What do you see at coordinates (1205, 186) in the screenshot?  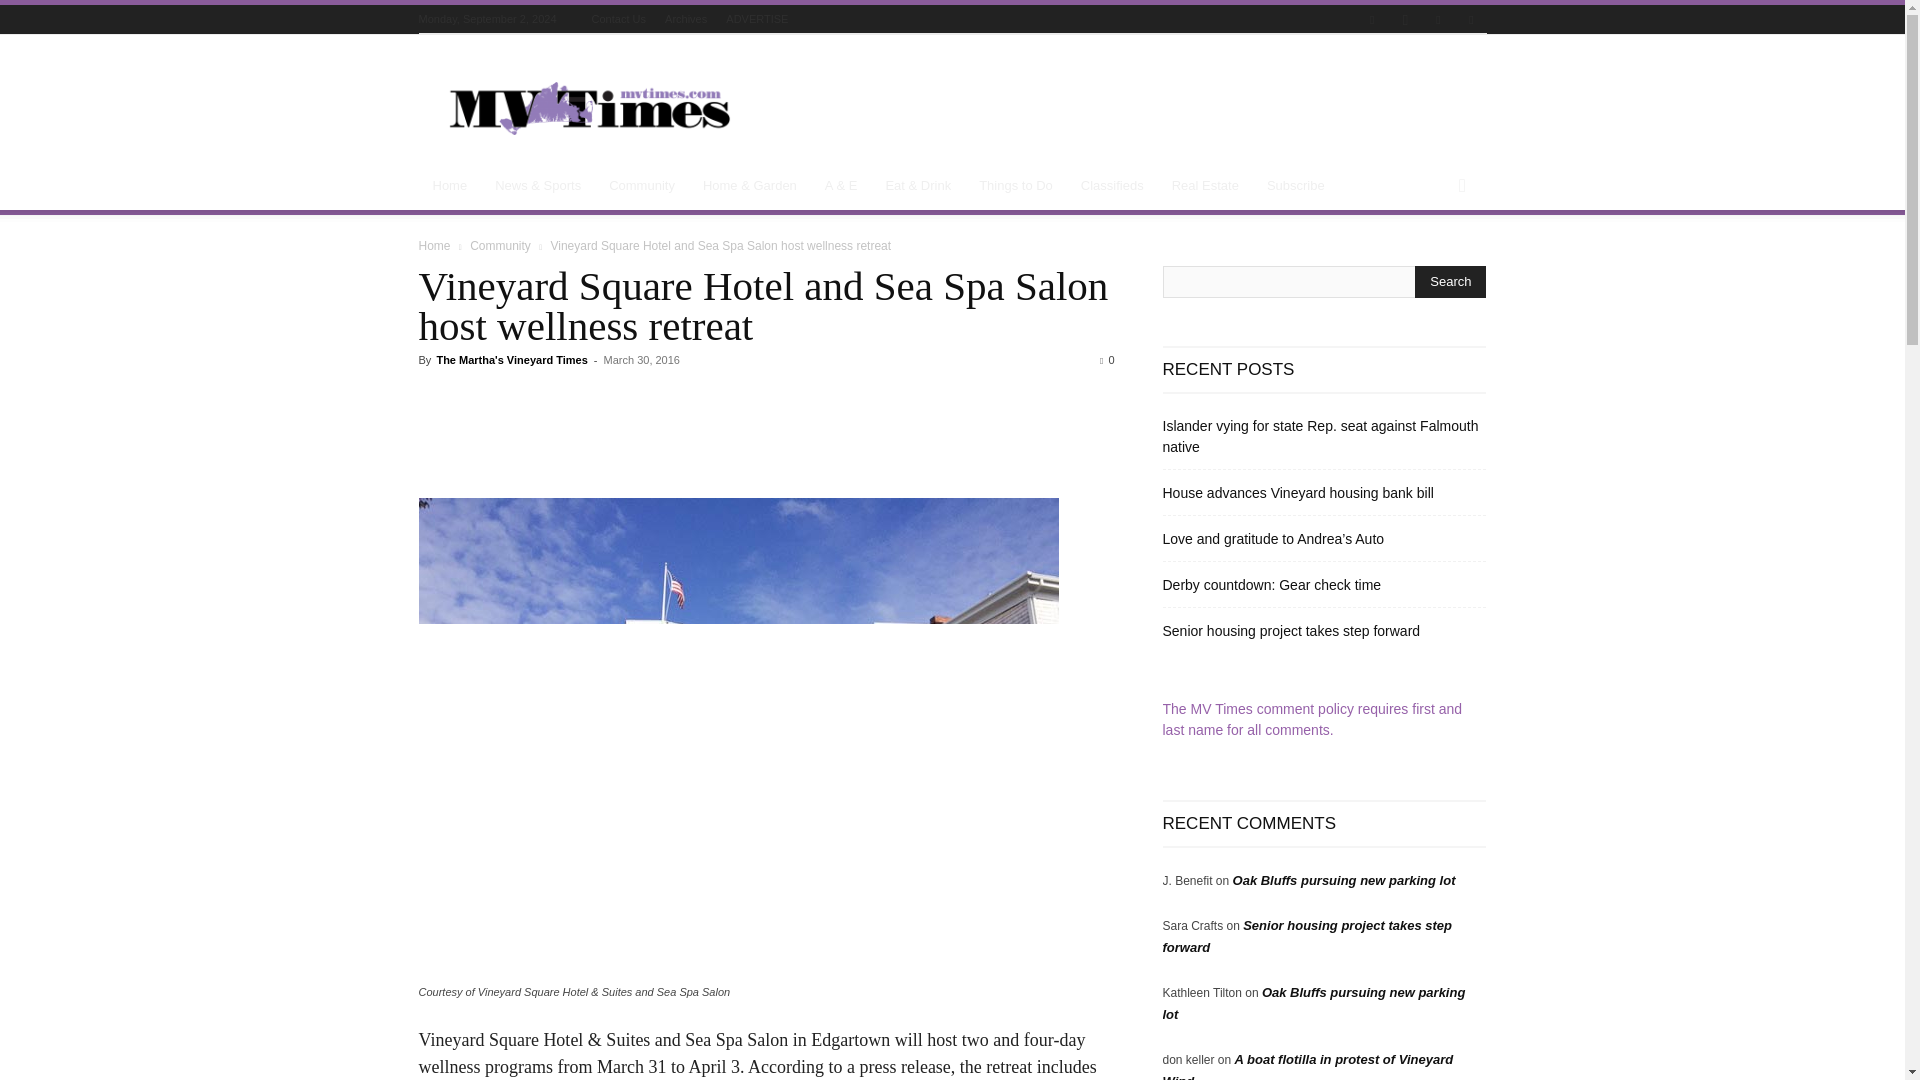 I see `Real Estate` at bounding box center [1205, 186].